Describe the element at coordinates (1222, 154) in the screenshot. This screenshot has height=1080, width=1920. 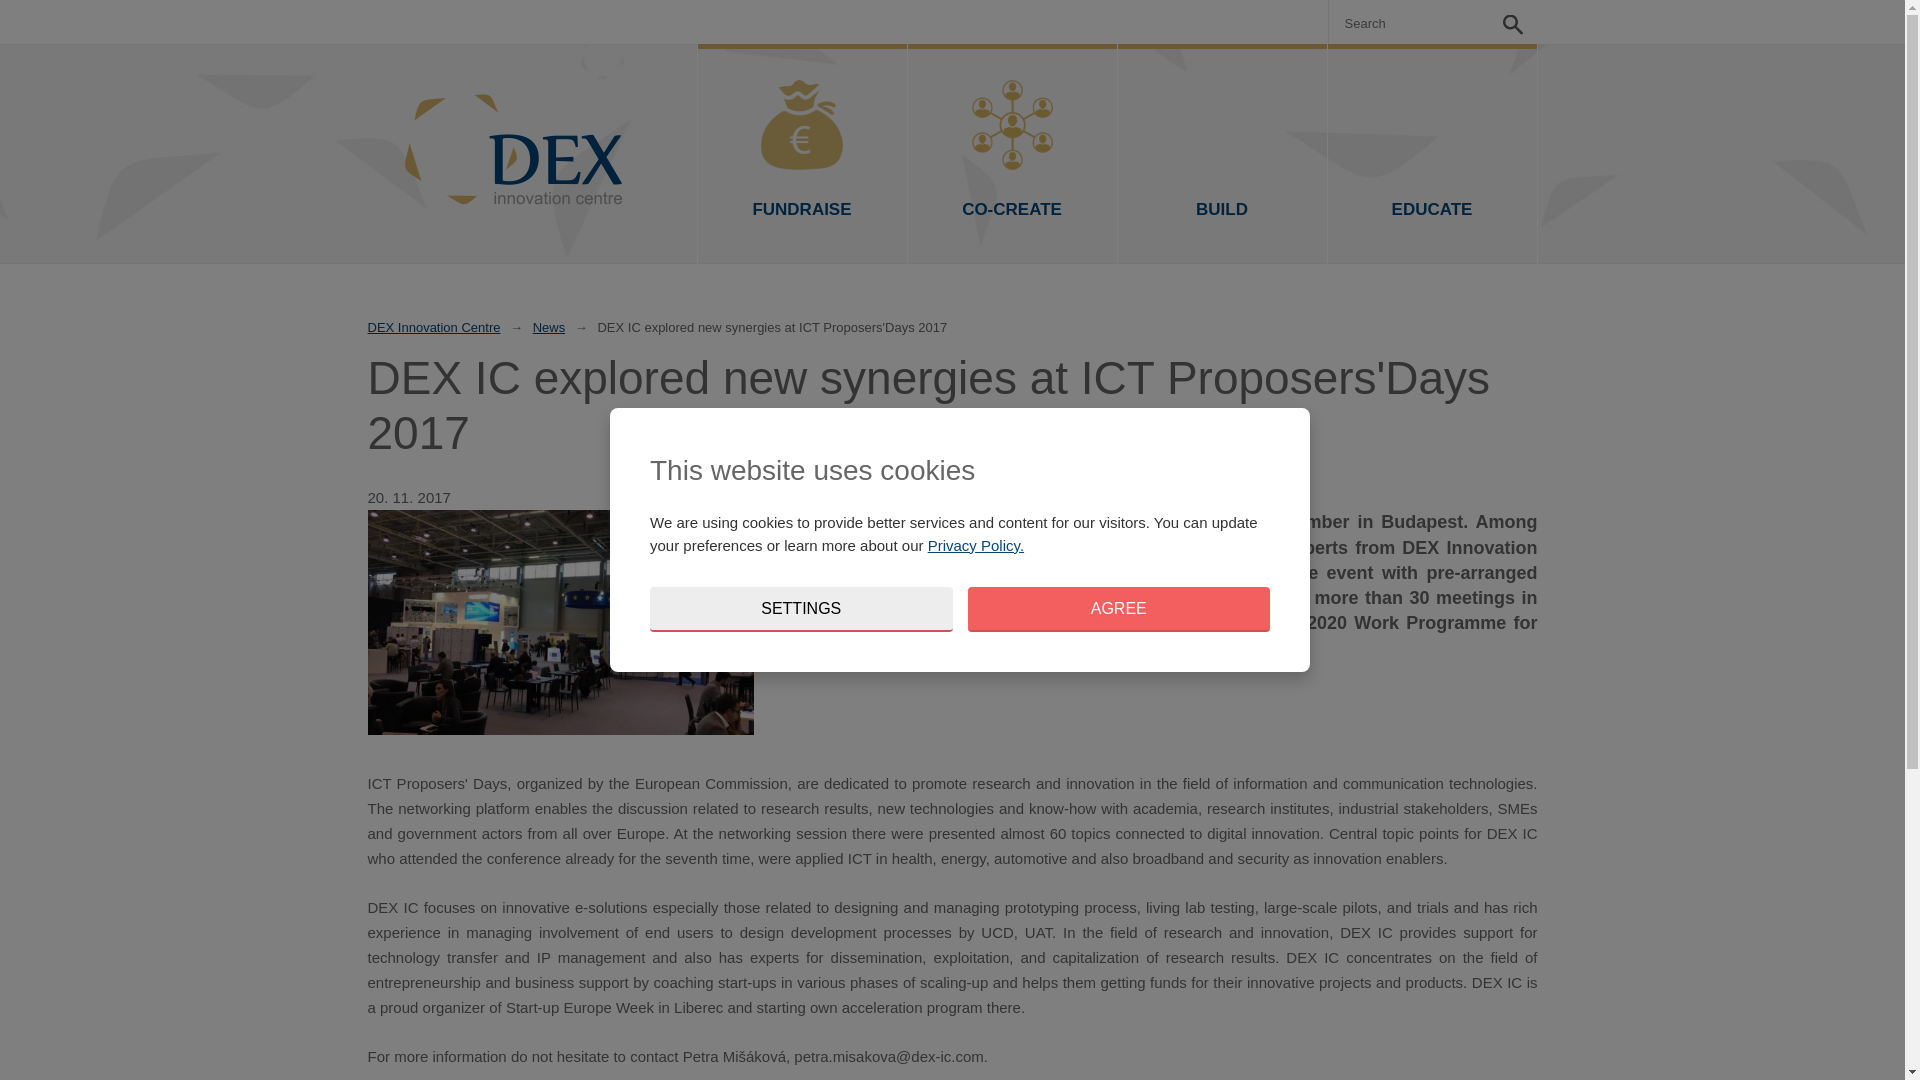
I see `Build` at that location.